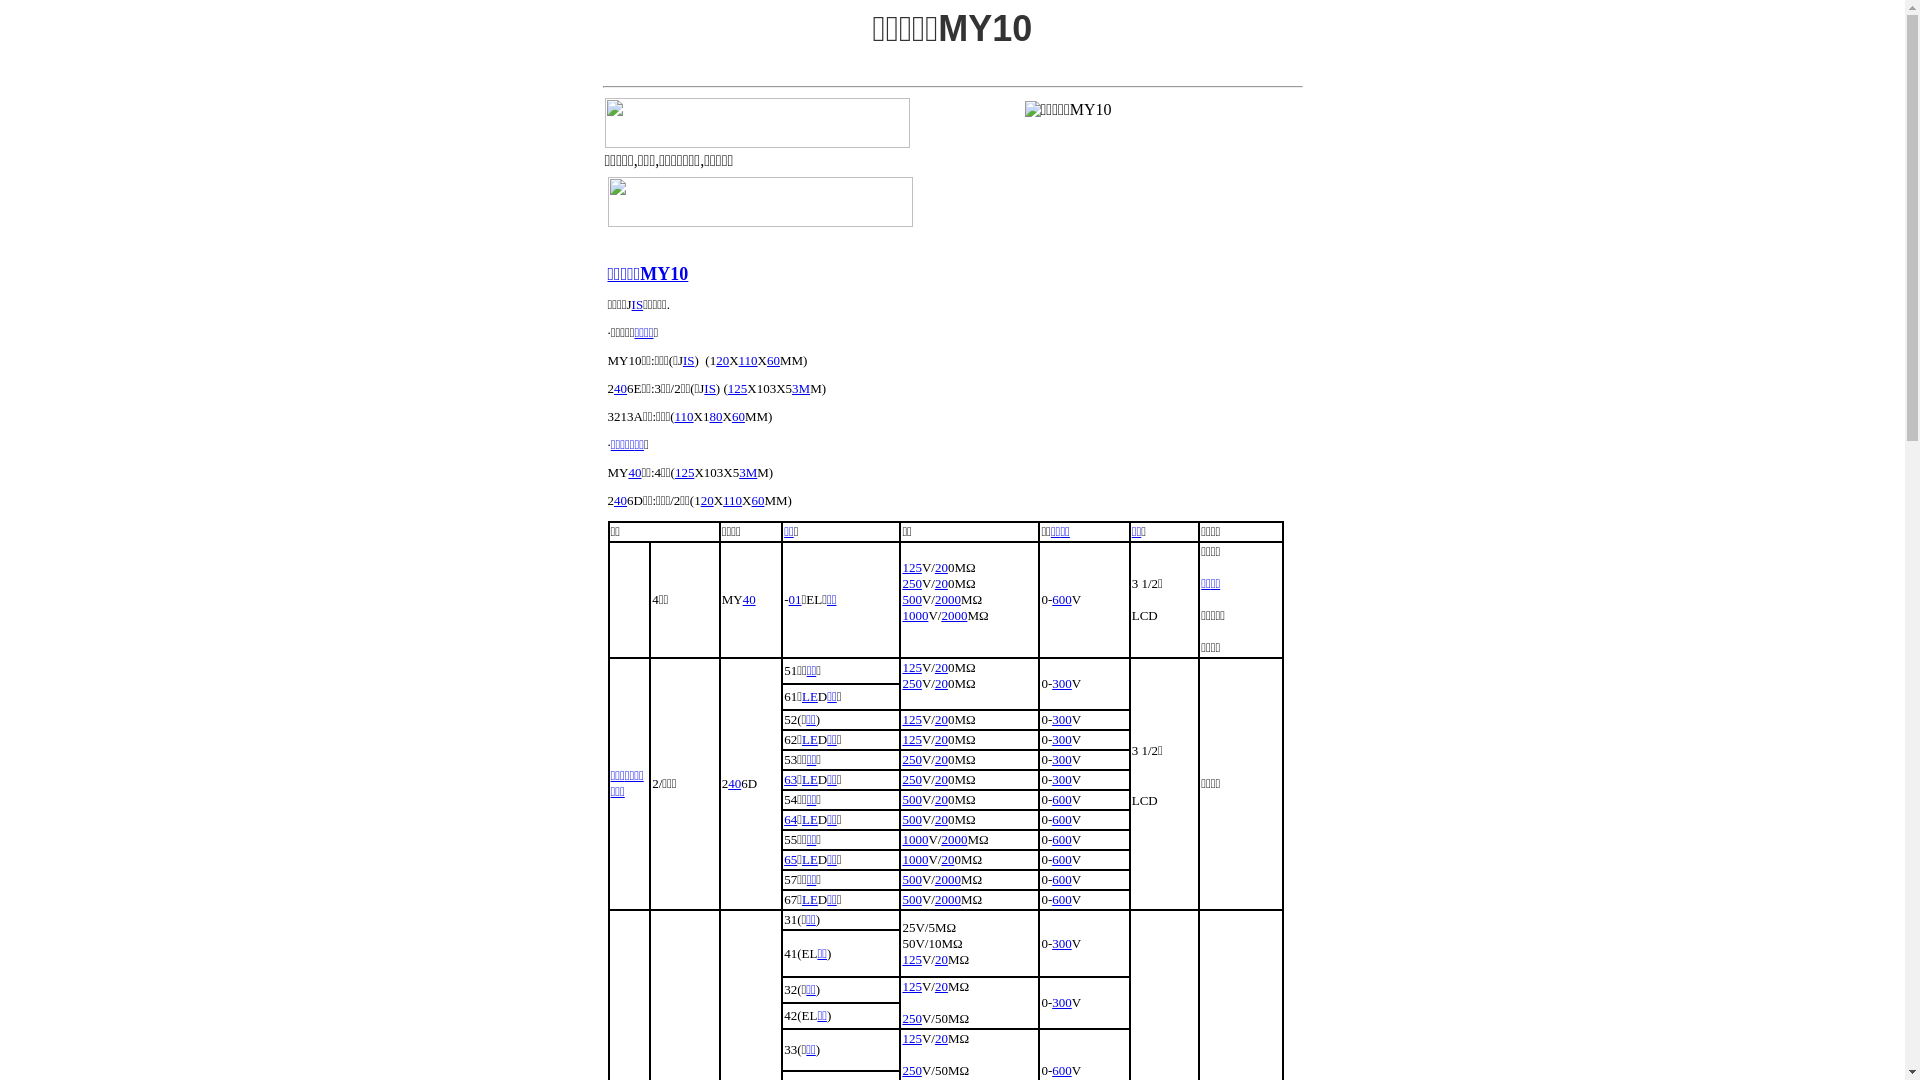 The height and width of the screenshot is (1080, 1920). I want to click on 600, so click(1062, 840).